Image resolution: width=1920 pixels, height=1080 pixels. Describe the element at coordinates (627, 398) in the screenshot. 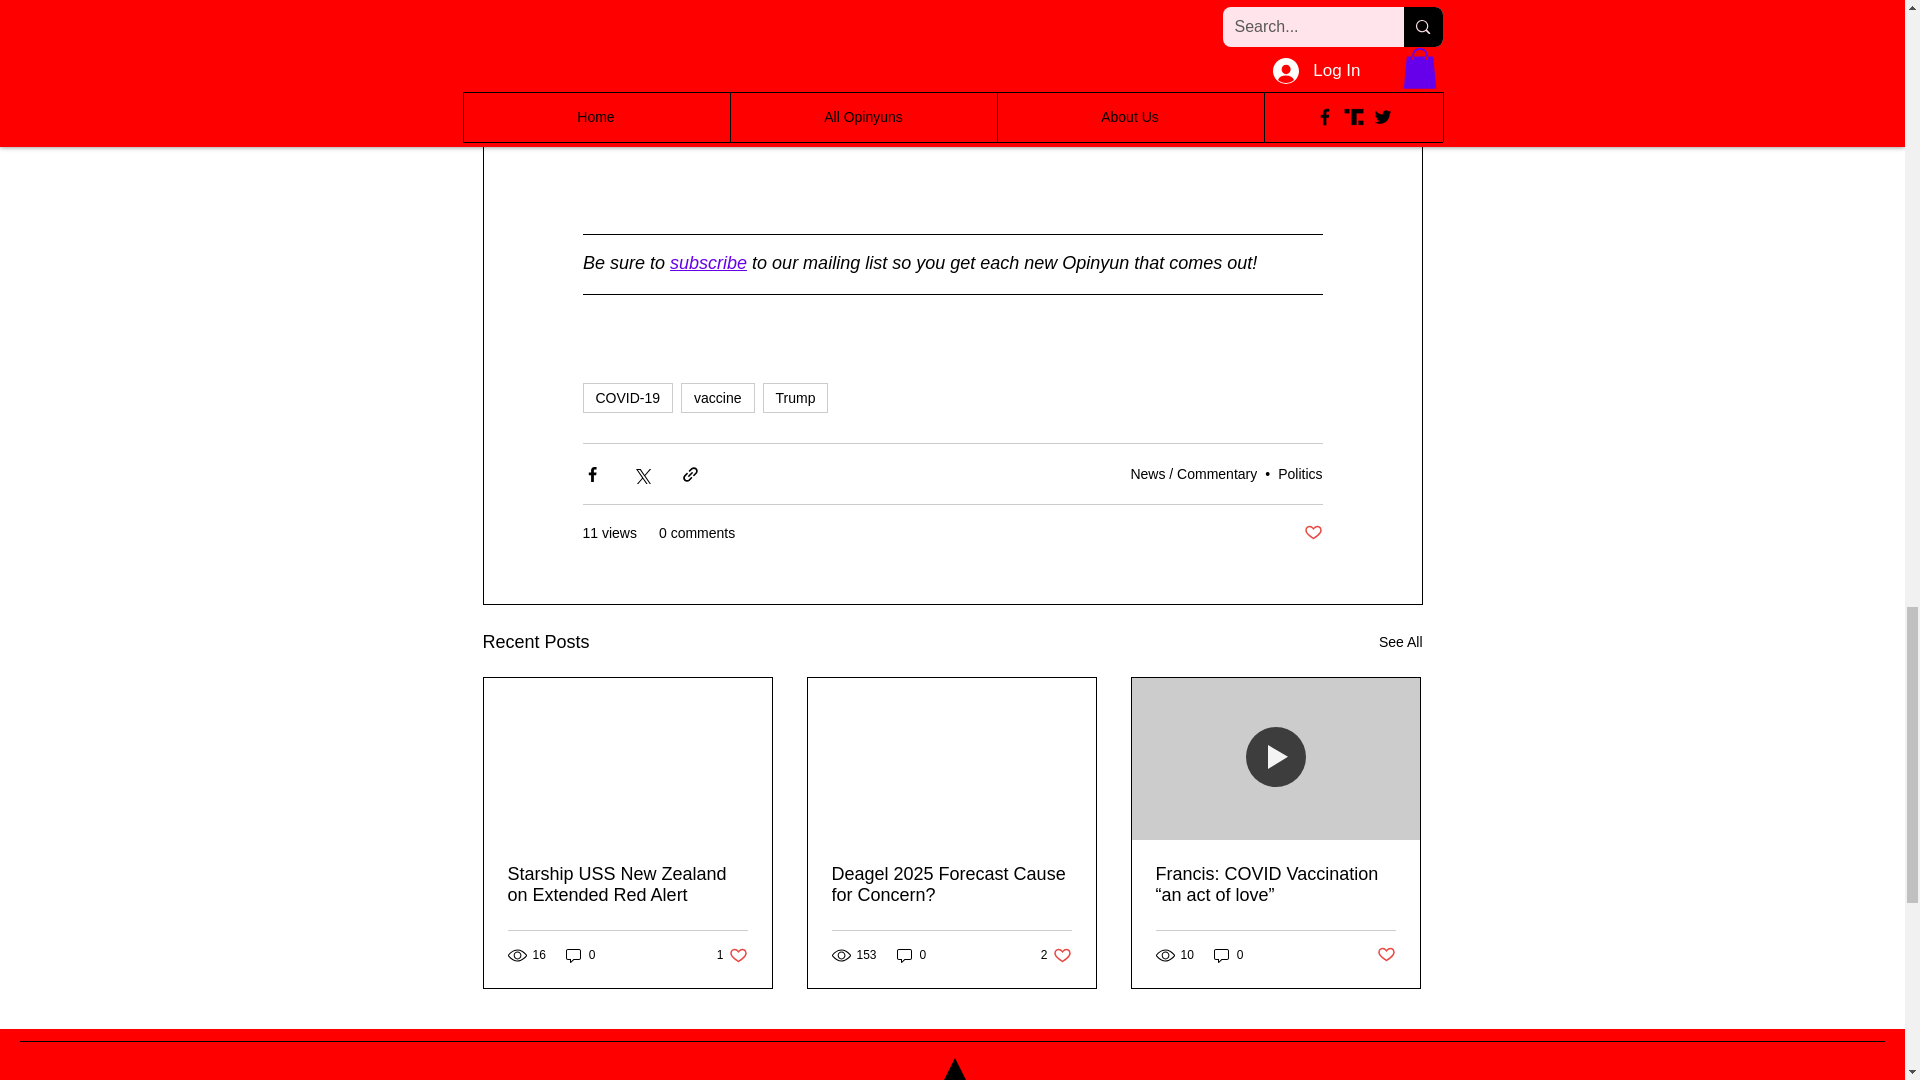

I see `COVID-19` at that location.